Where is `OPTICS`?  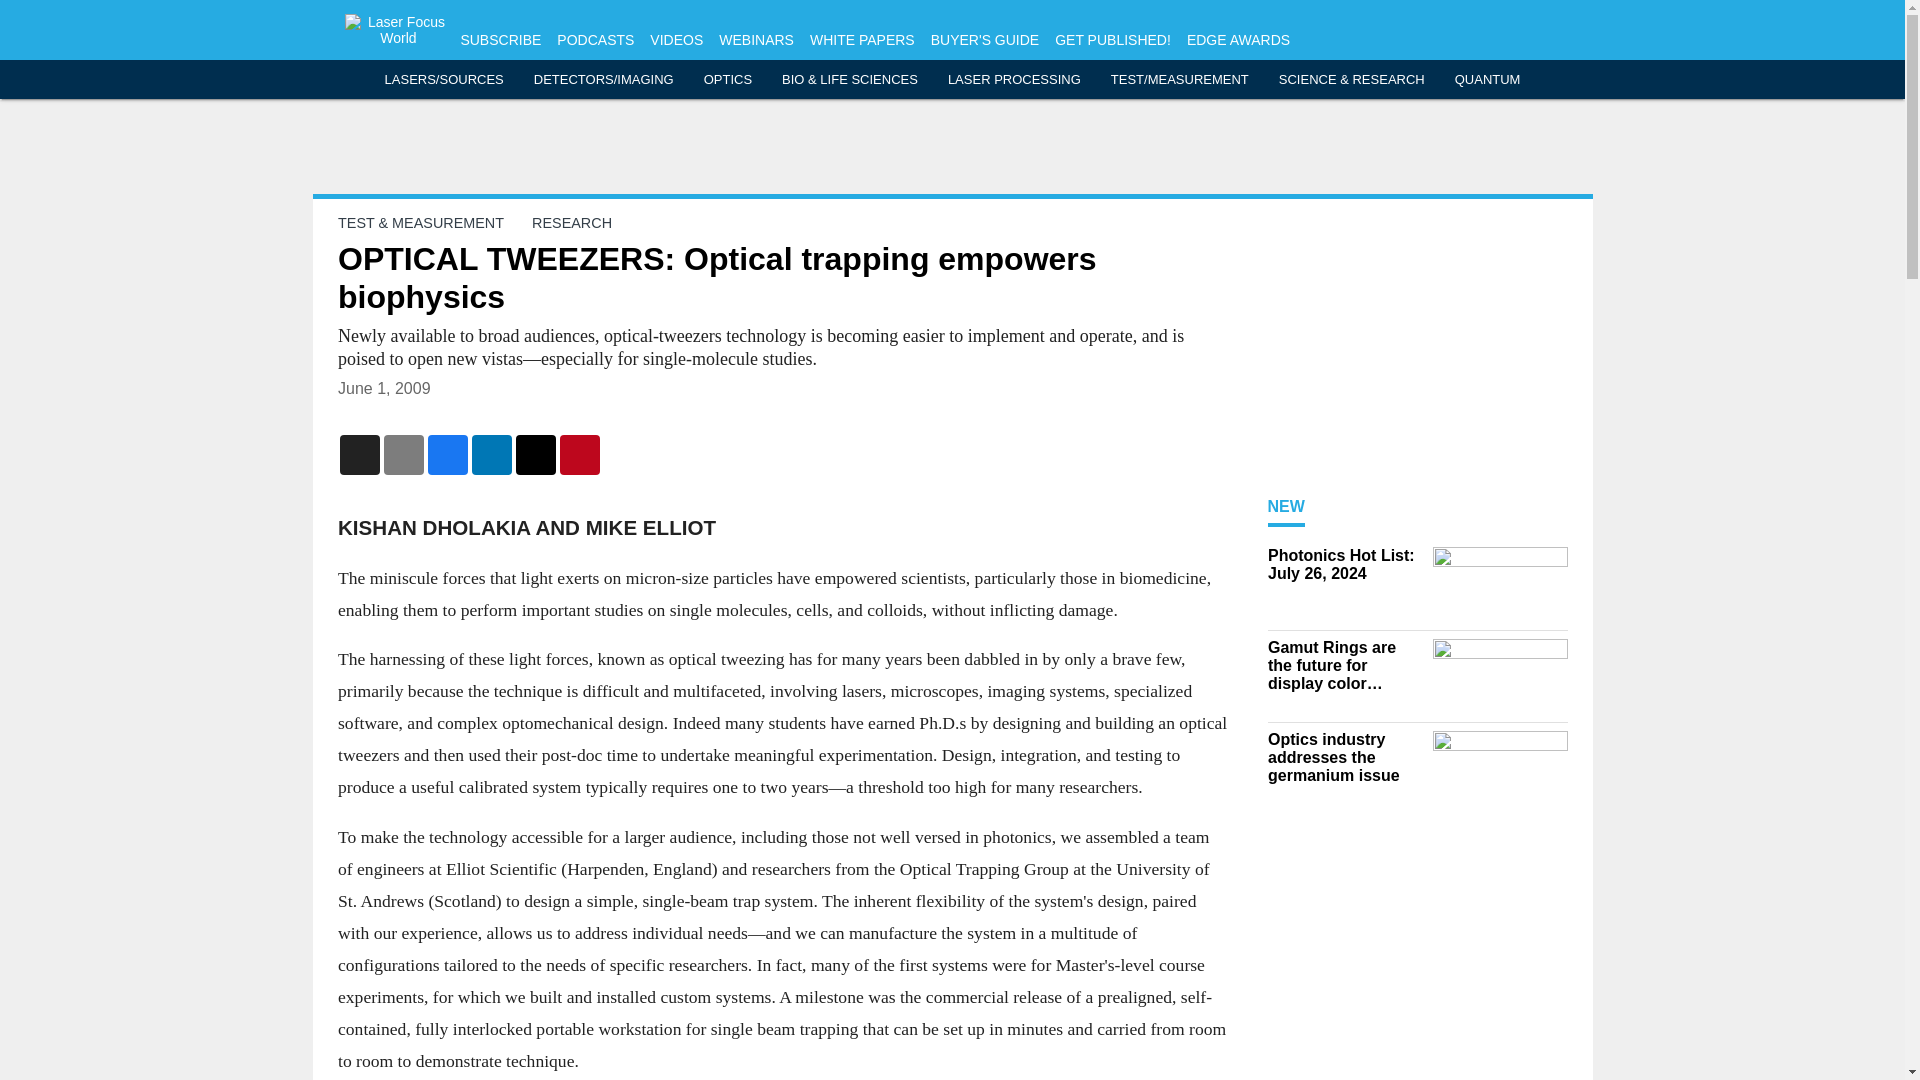
OPTICS is located at coordinates (728, 80).